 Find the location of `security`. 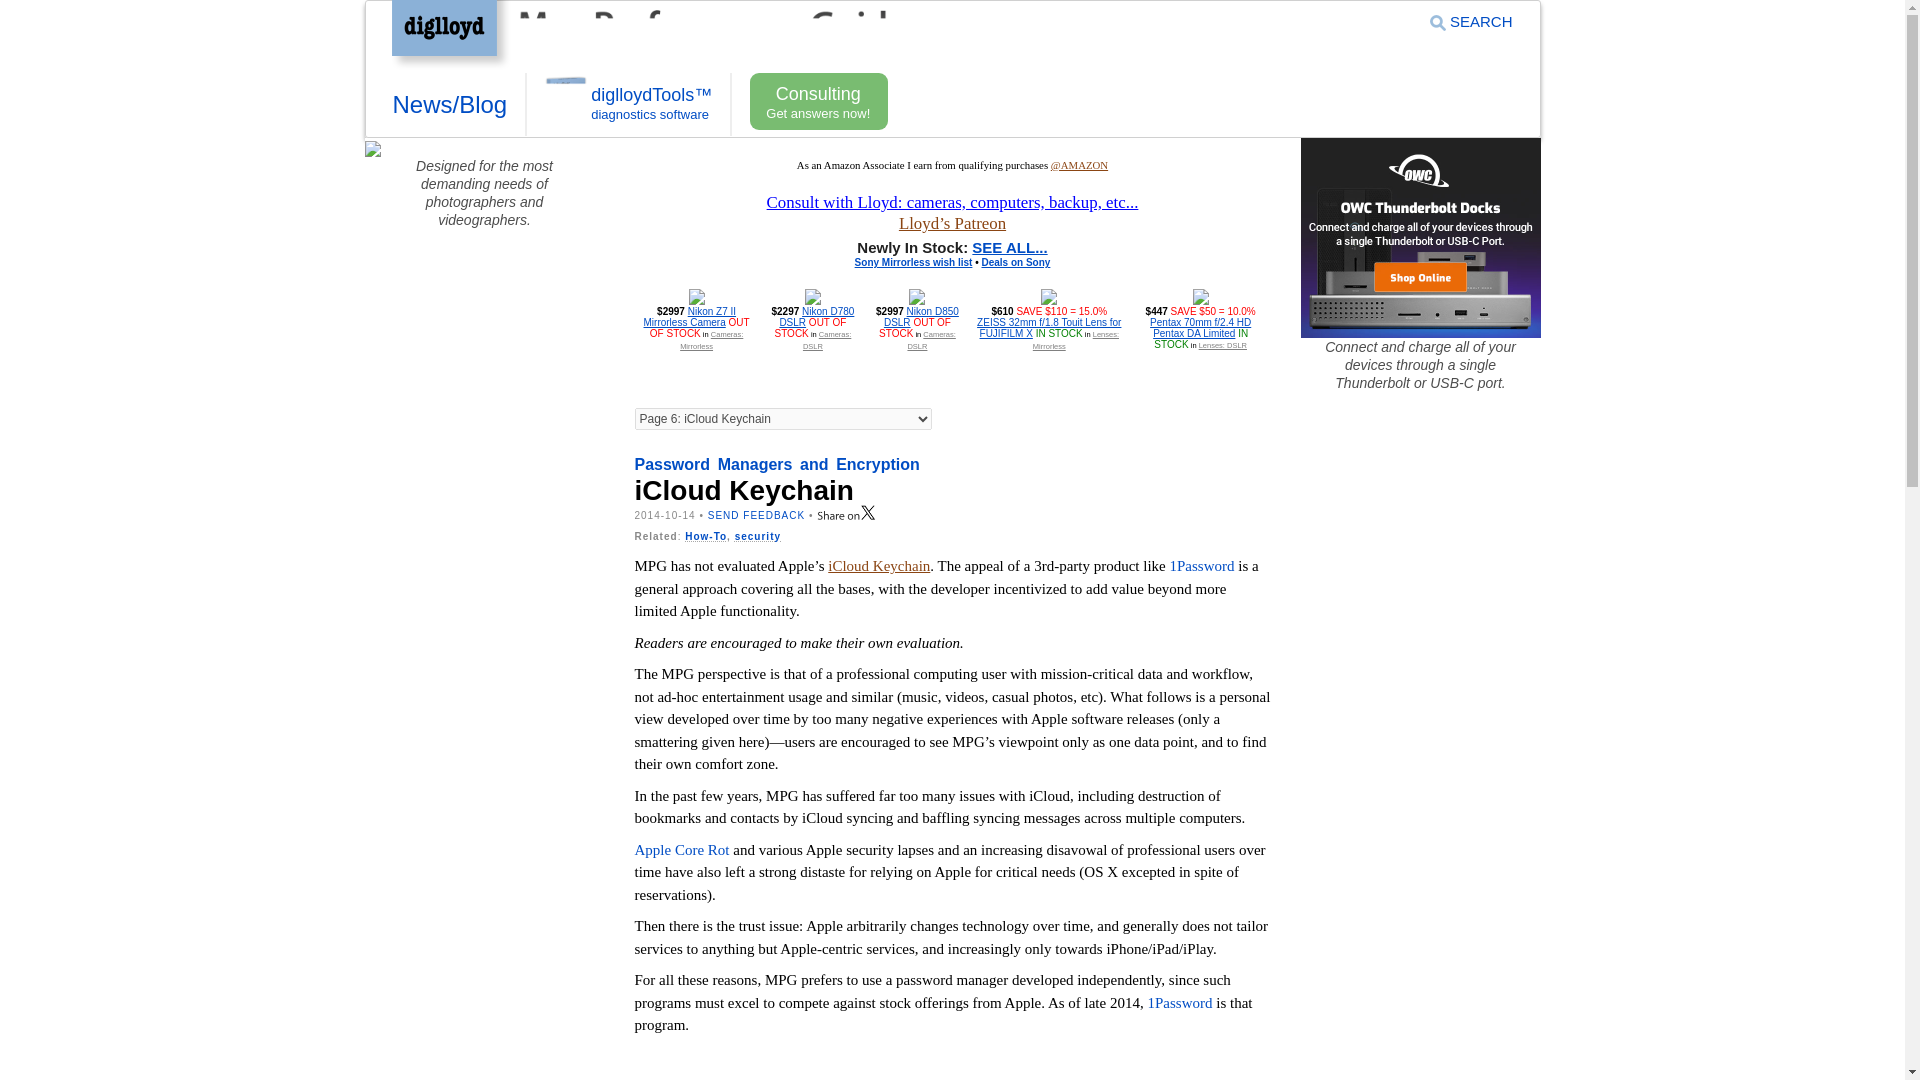

security is located at coordinates (758, 536).